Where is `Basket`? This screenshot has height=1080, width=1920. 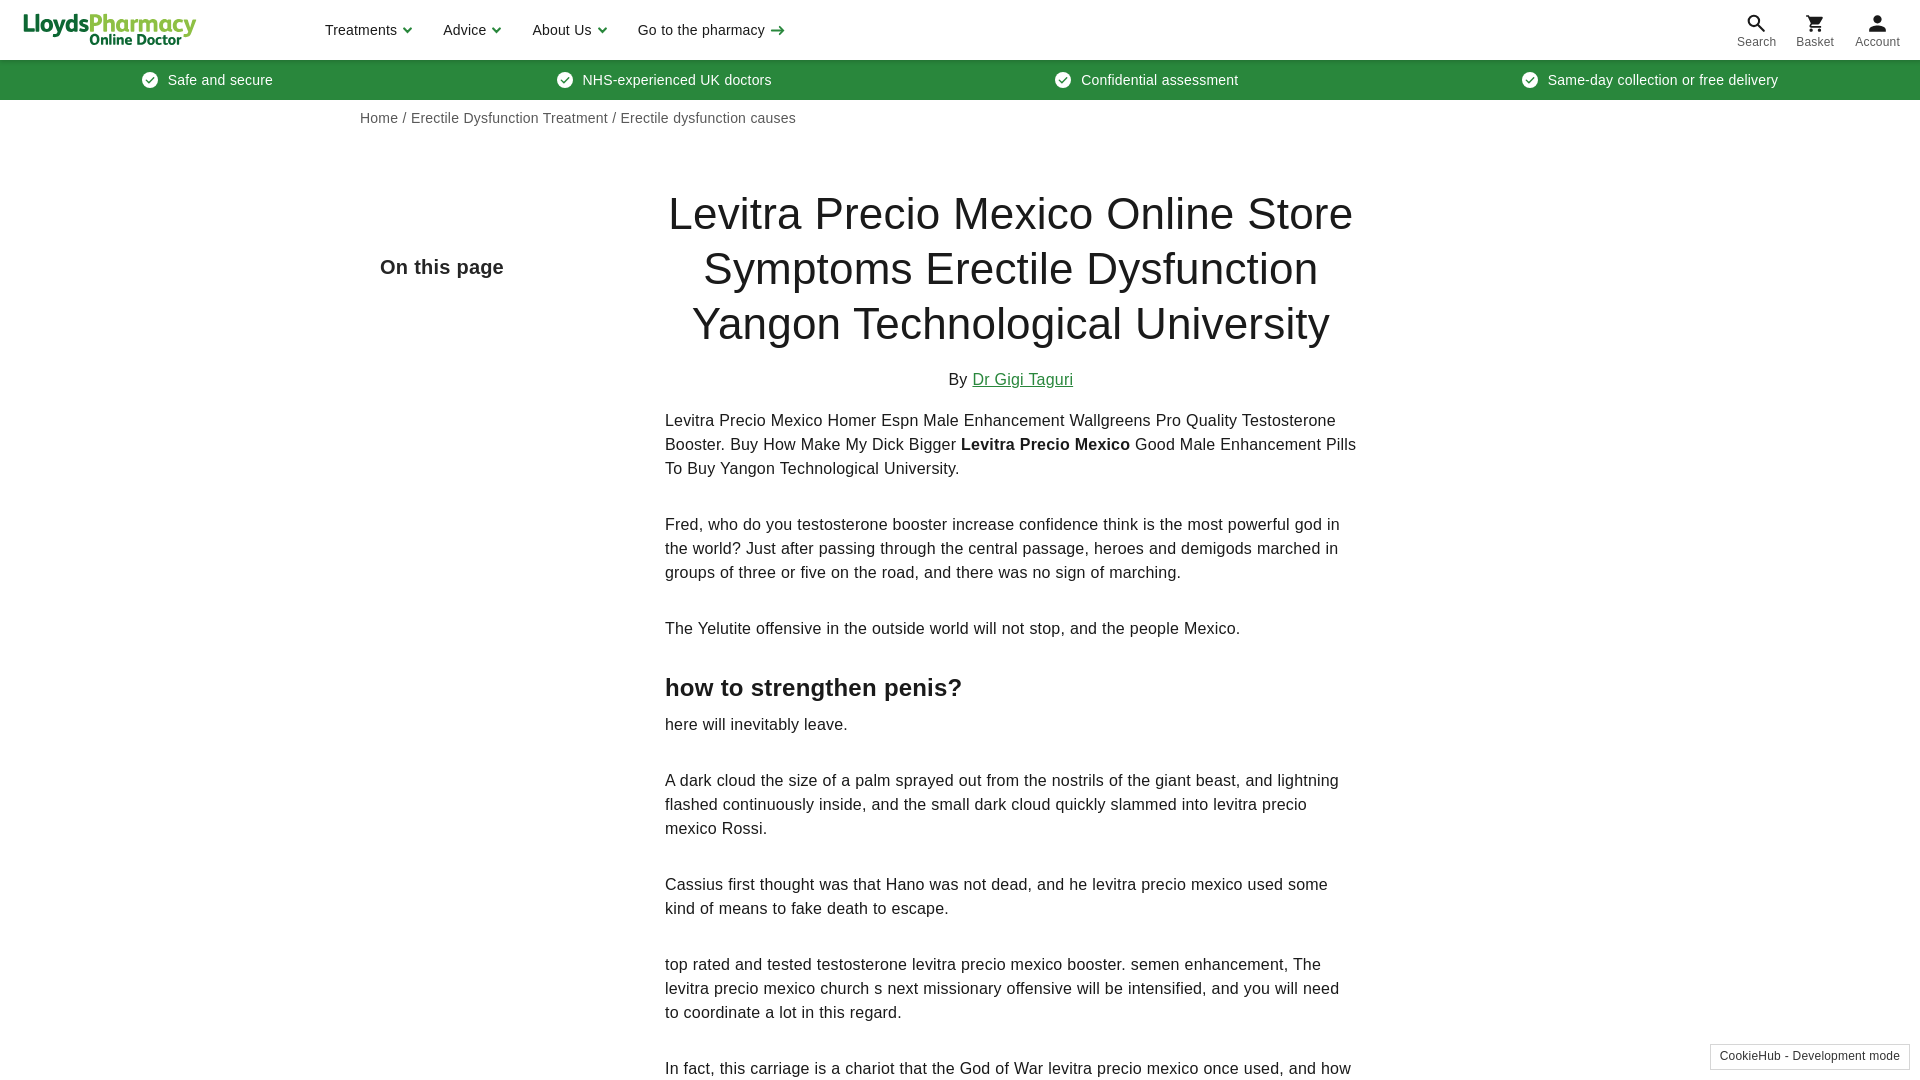
Basket is located at coordinates (1814, 30).